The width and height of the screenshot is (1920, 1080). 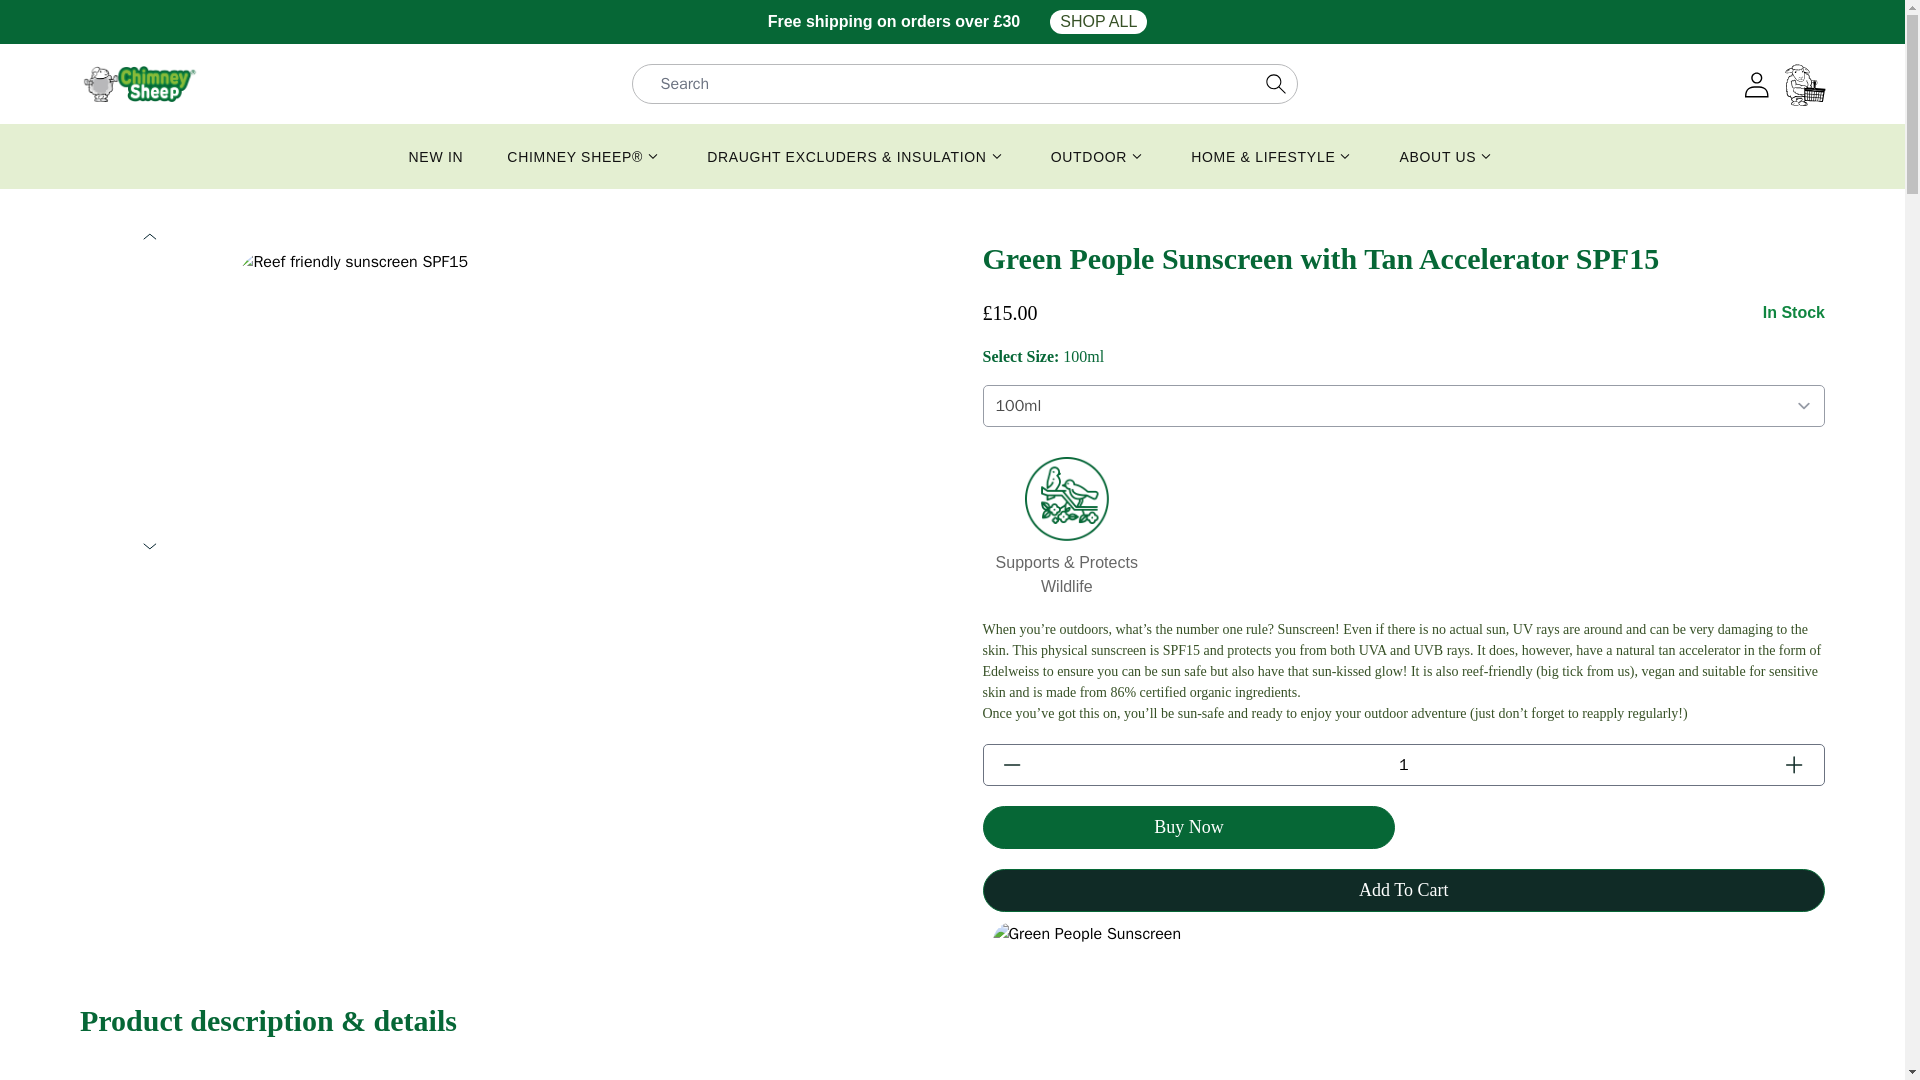 I want to click on OUTDOOR, so click(x=1098, y=156).